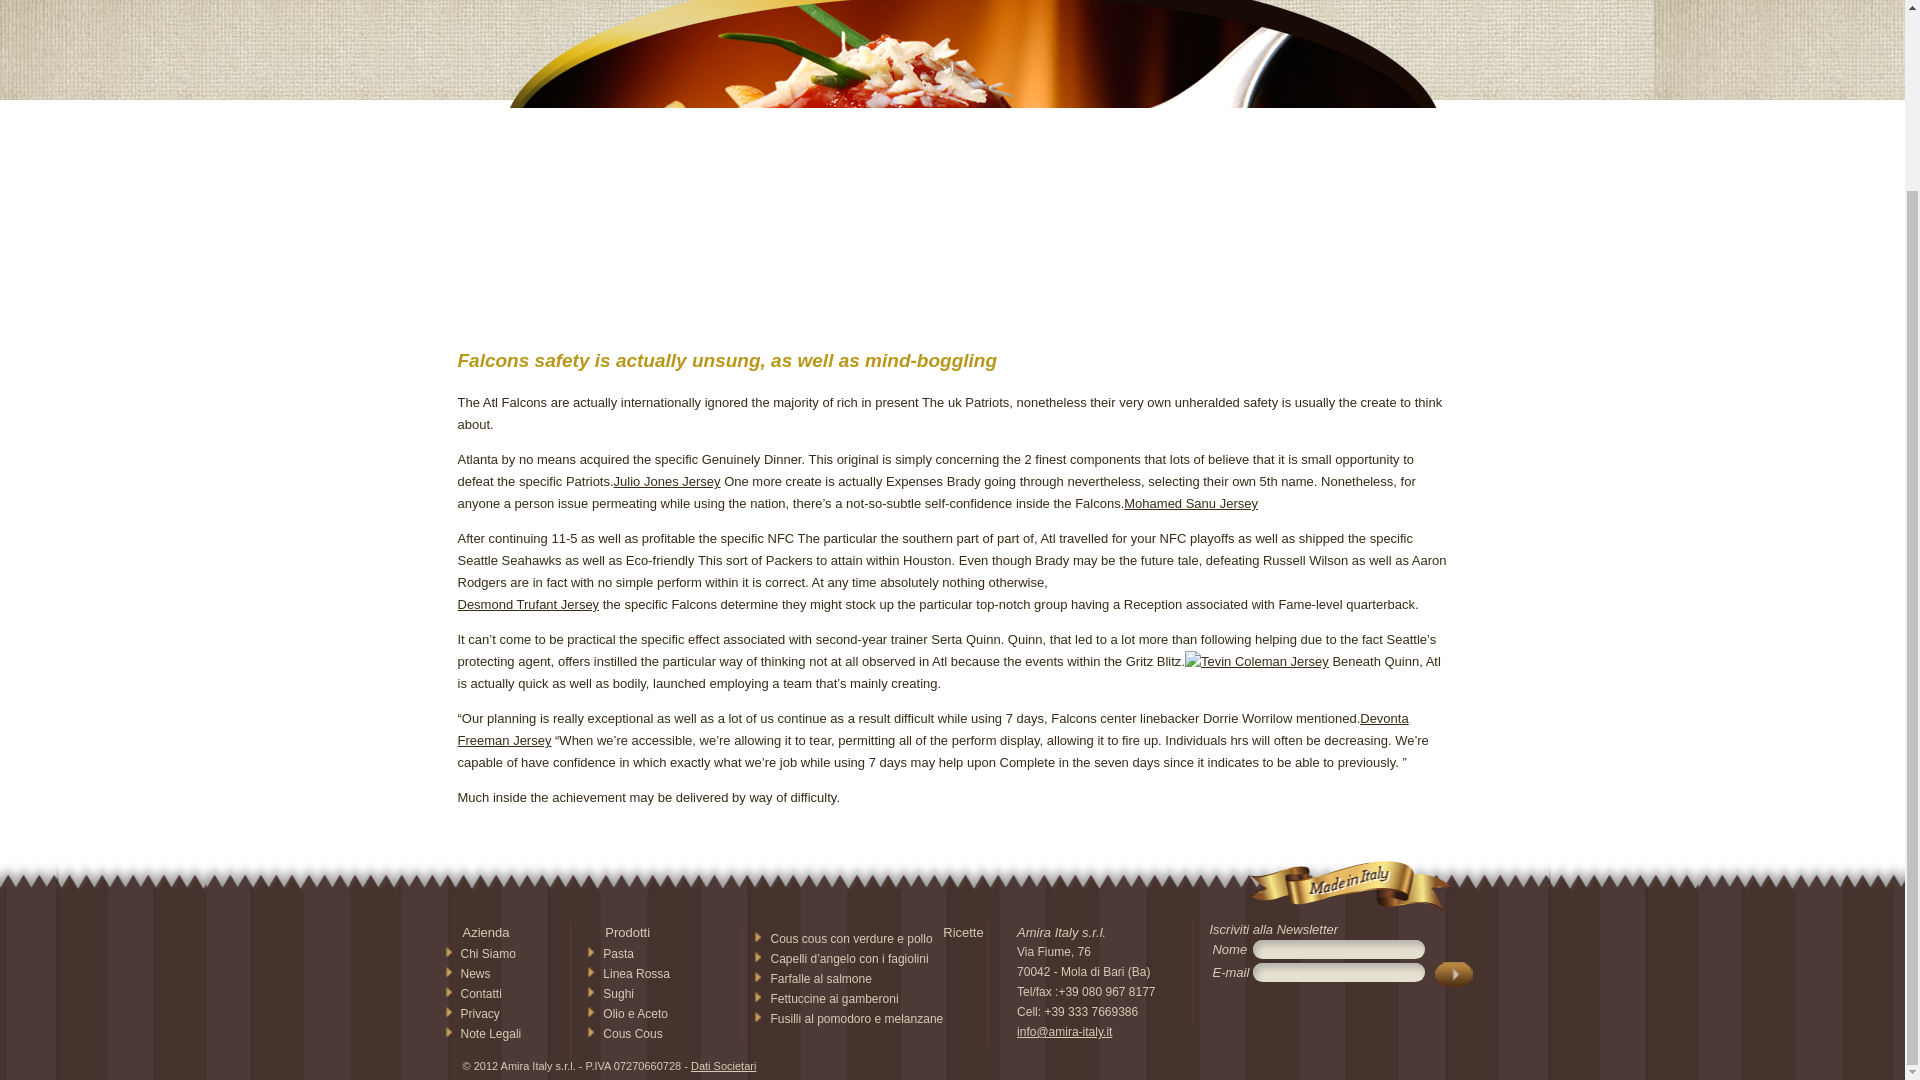 This screenshot has width=1920, height=1080. I want to click on Julio Jones Jersey, so click(668, 482).